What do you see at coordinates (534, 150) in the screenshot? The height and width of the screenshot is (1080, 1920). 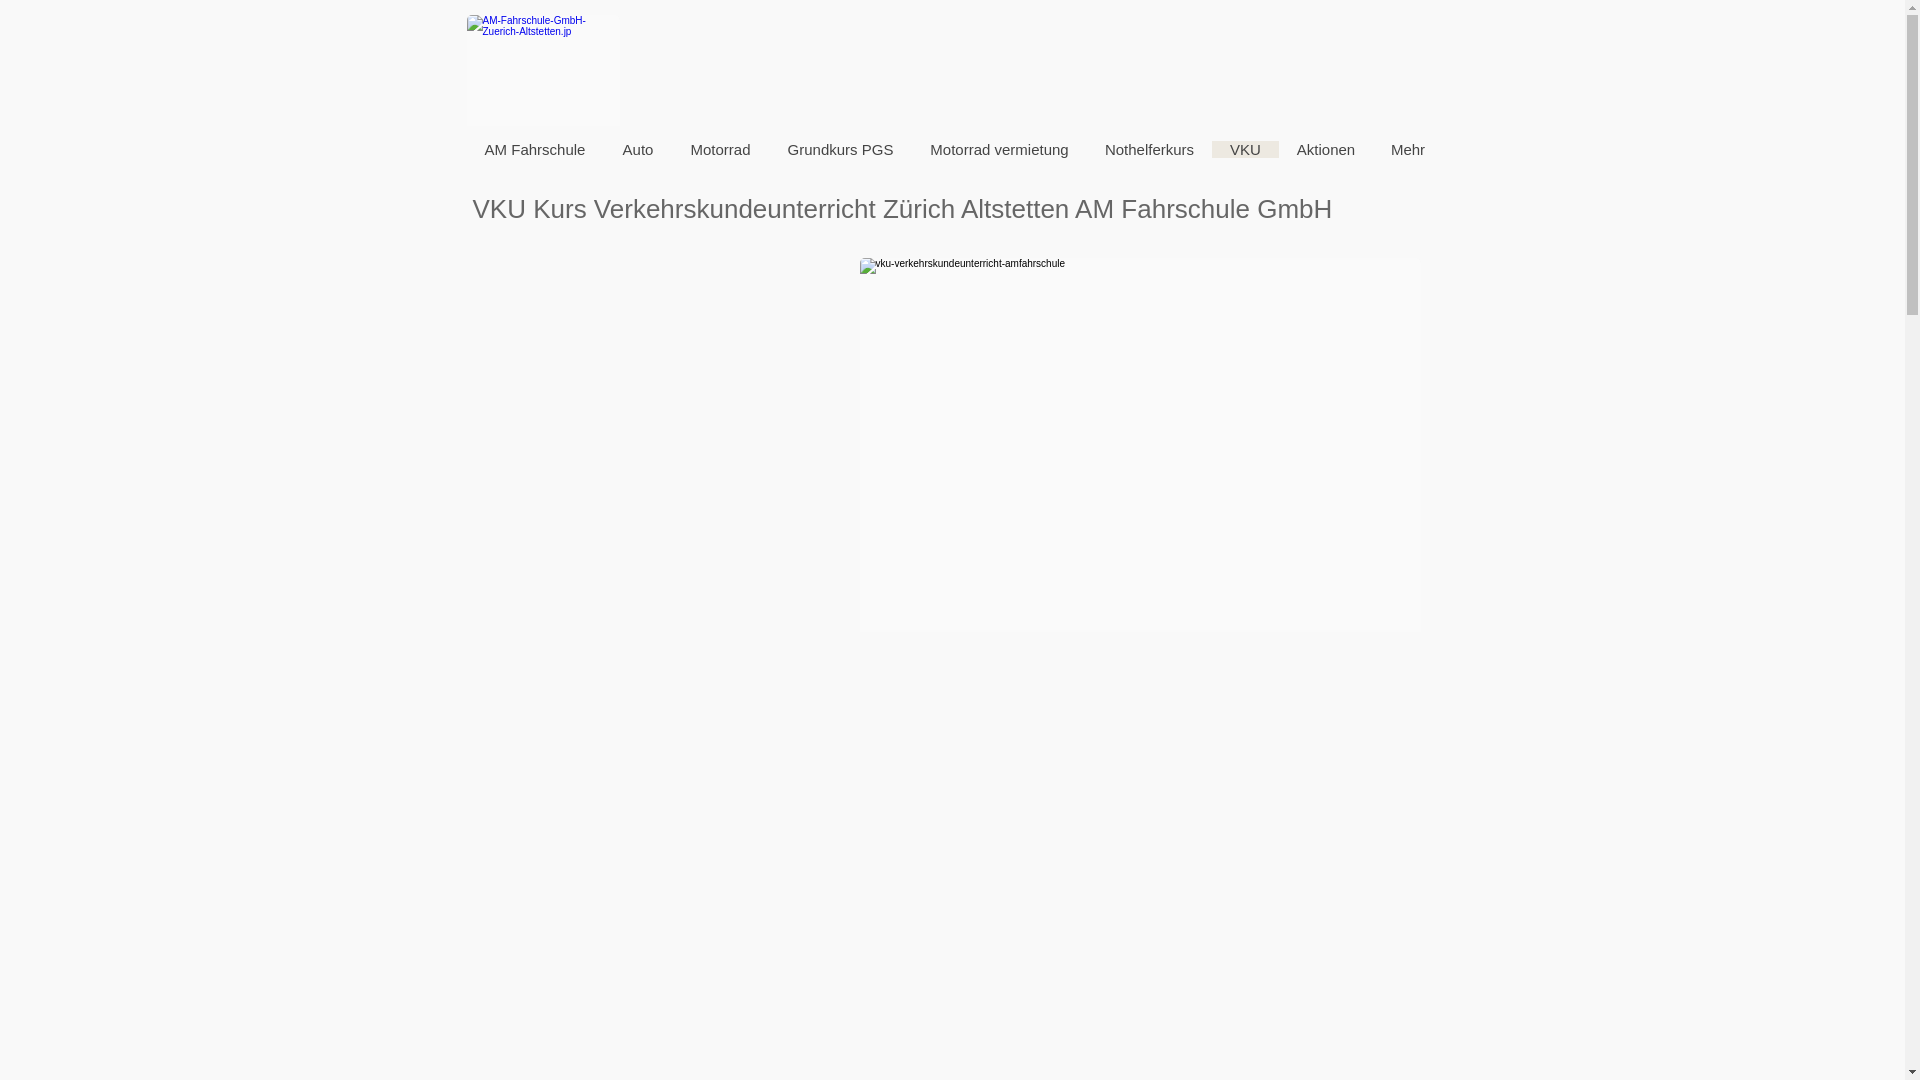 I see `AM Fahrschule` at bounding box center [534, 150].